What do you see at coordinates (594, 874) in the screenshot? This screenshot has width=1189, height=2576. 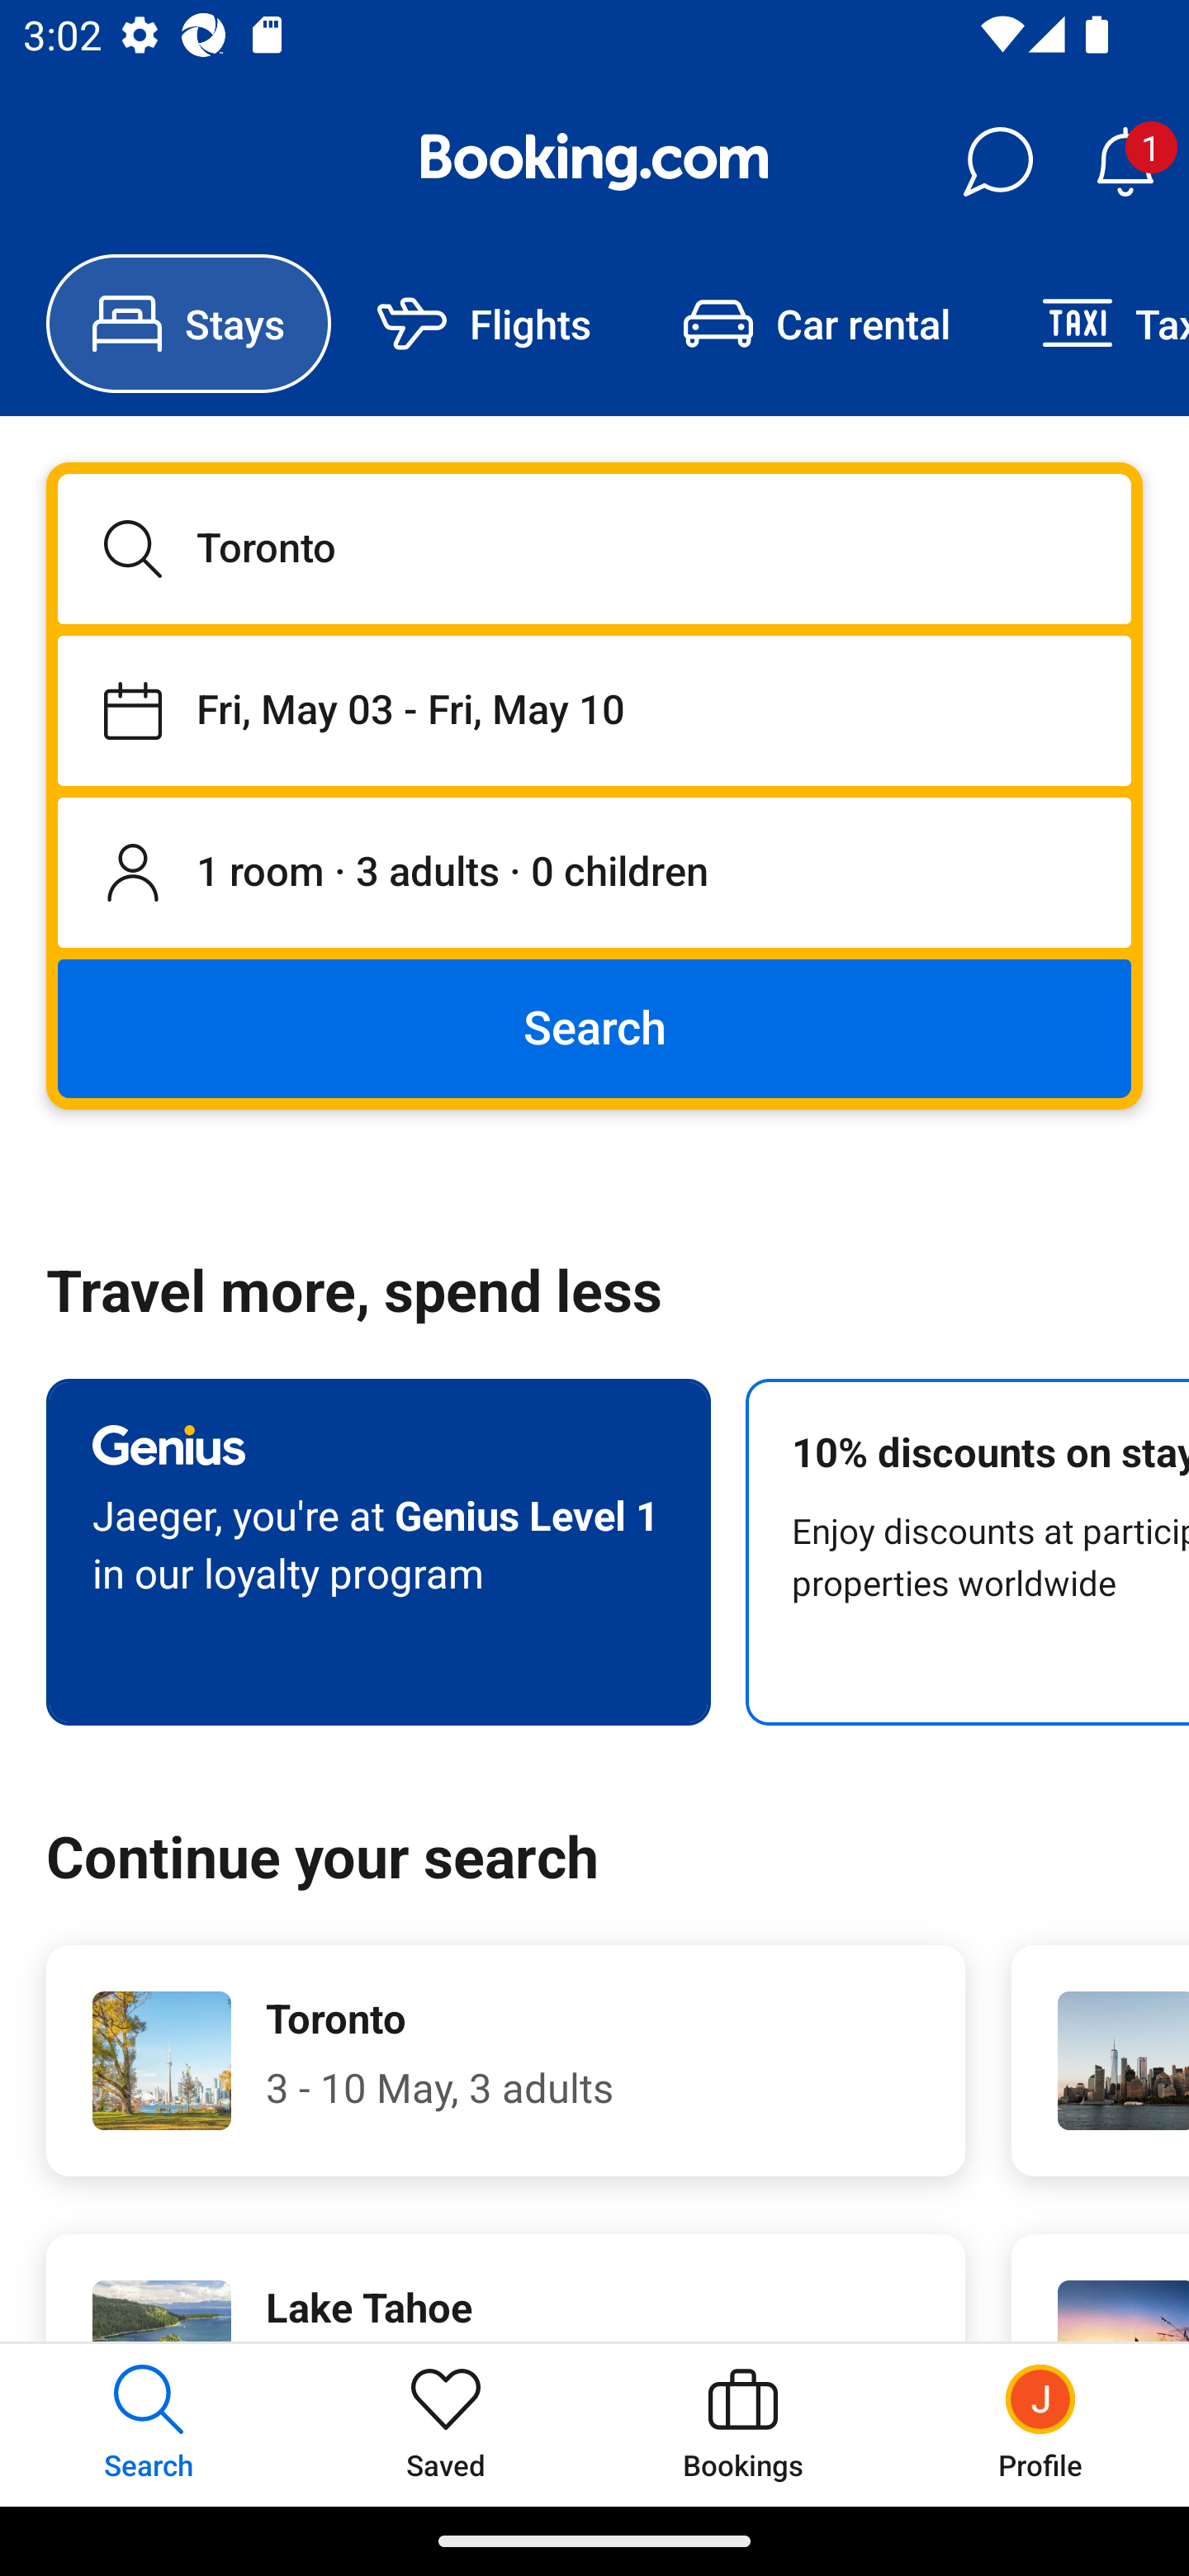 I see `1 room, 3 adults, 0 children` at bounding box center [594, 874].